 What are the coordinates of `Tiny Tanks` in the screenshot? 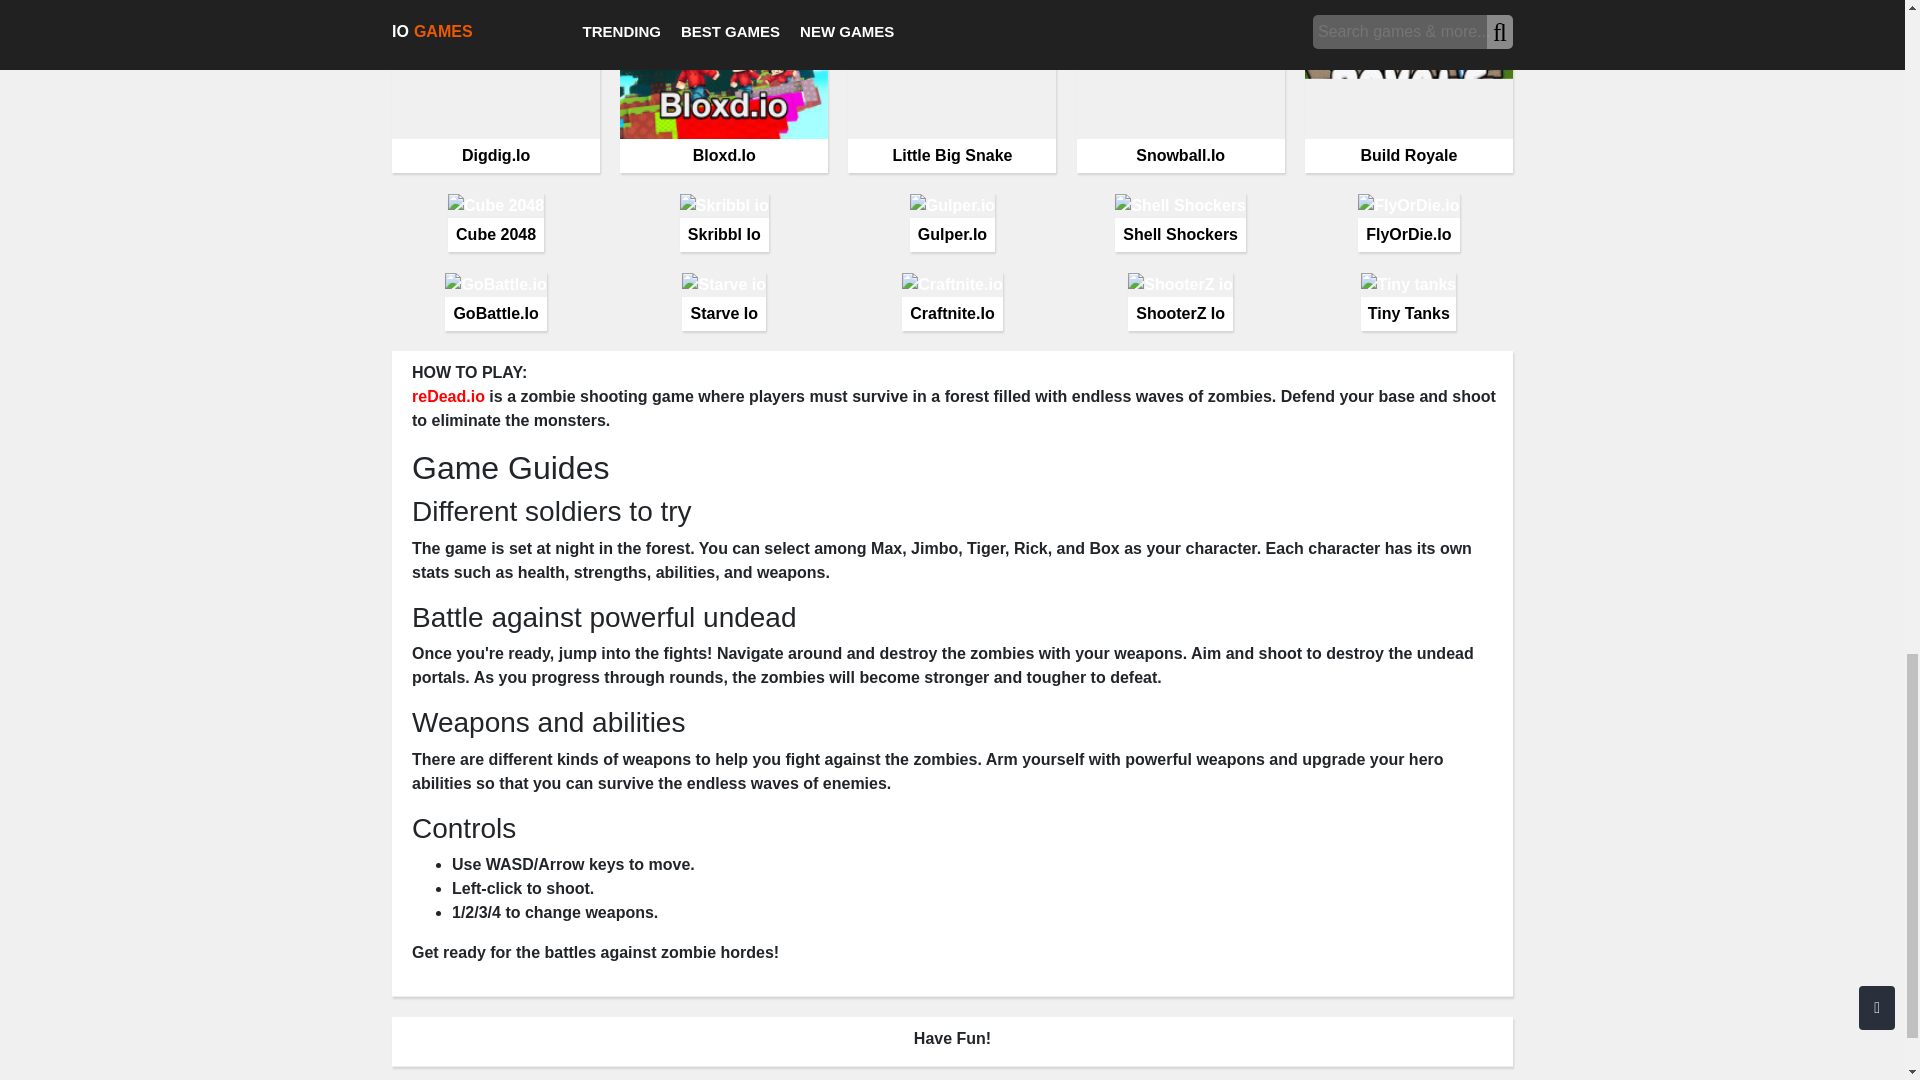 It's located at (1408, 301).